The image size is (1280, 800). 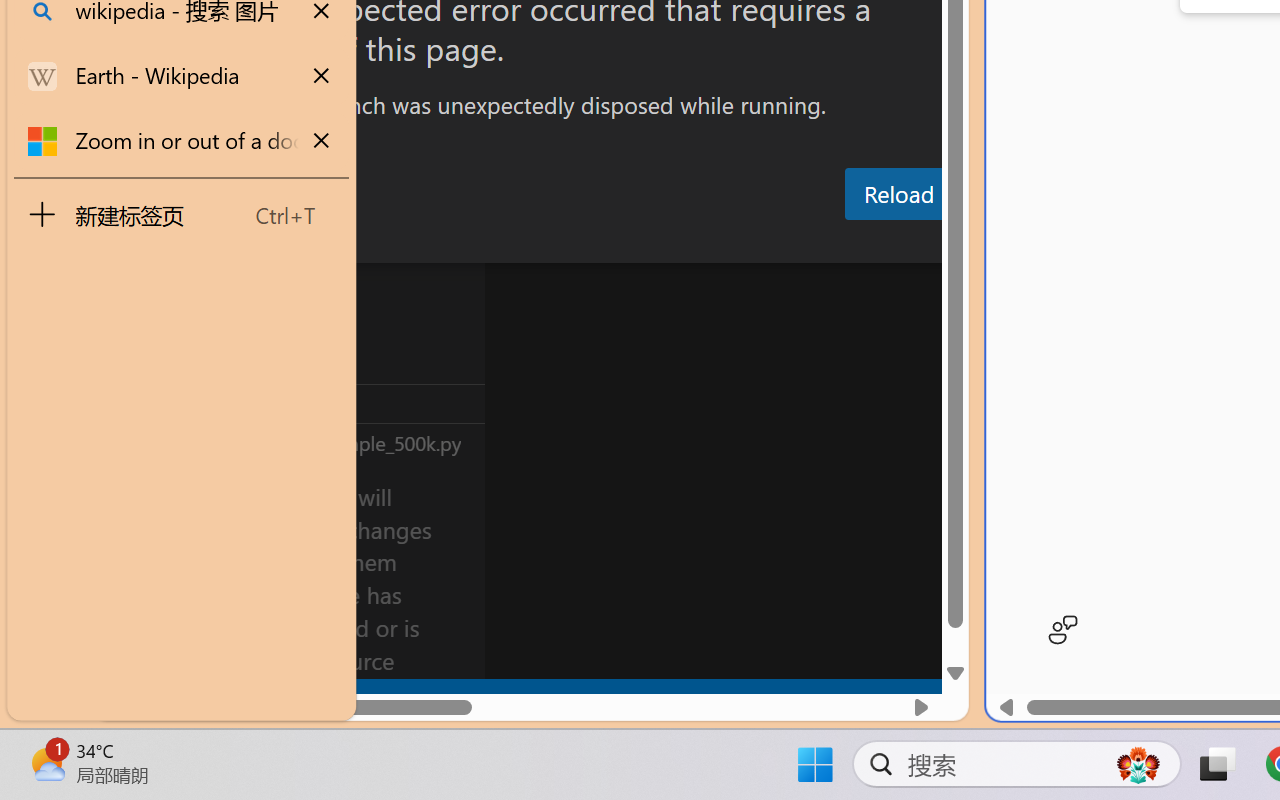 What do you see at coordinates (212, 698) in the screenshot?
I see `No Problems` at bounding box center [212, 698].